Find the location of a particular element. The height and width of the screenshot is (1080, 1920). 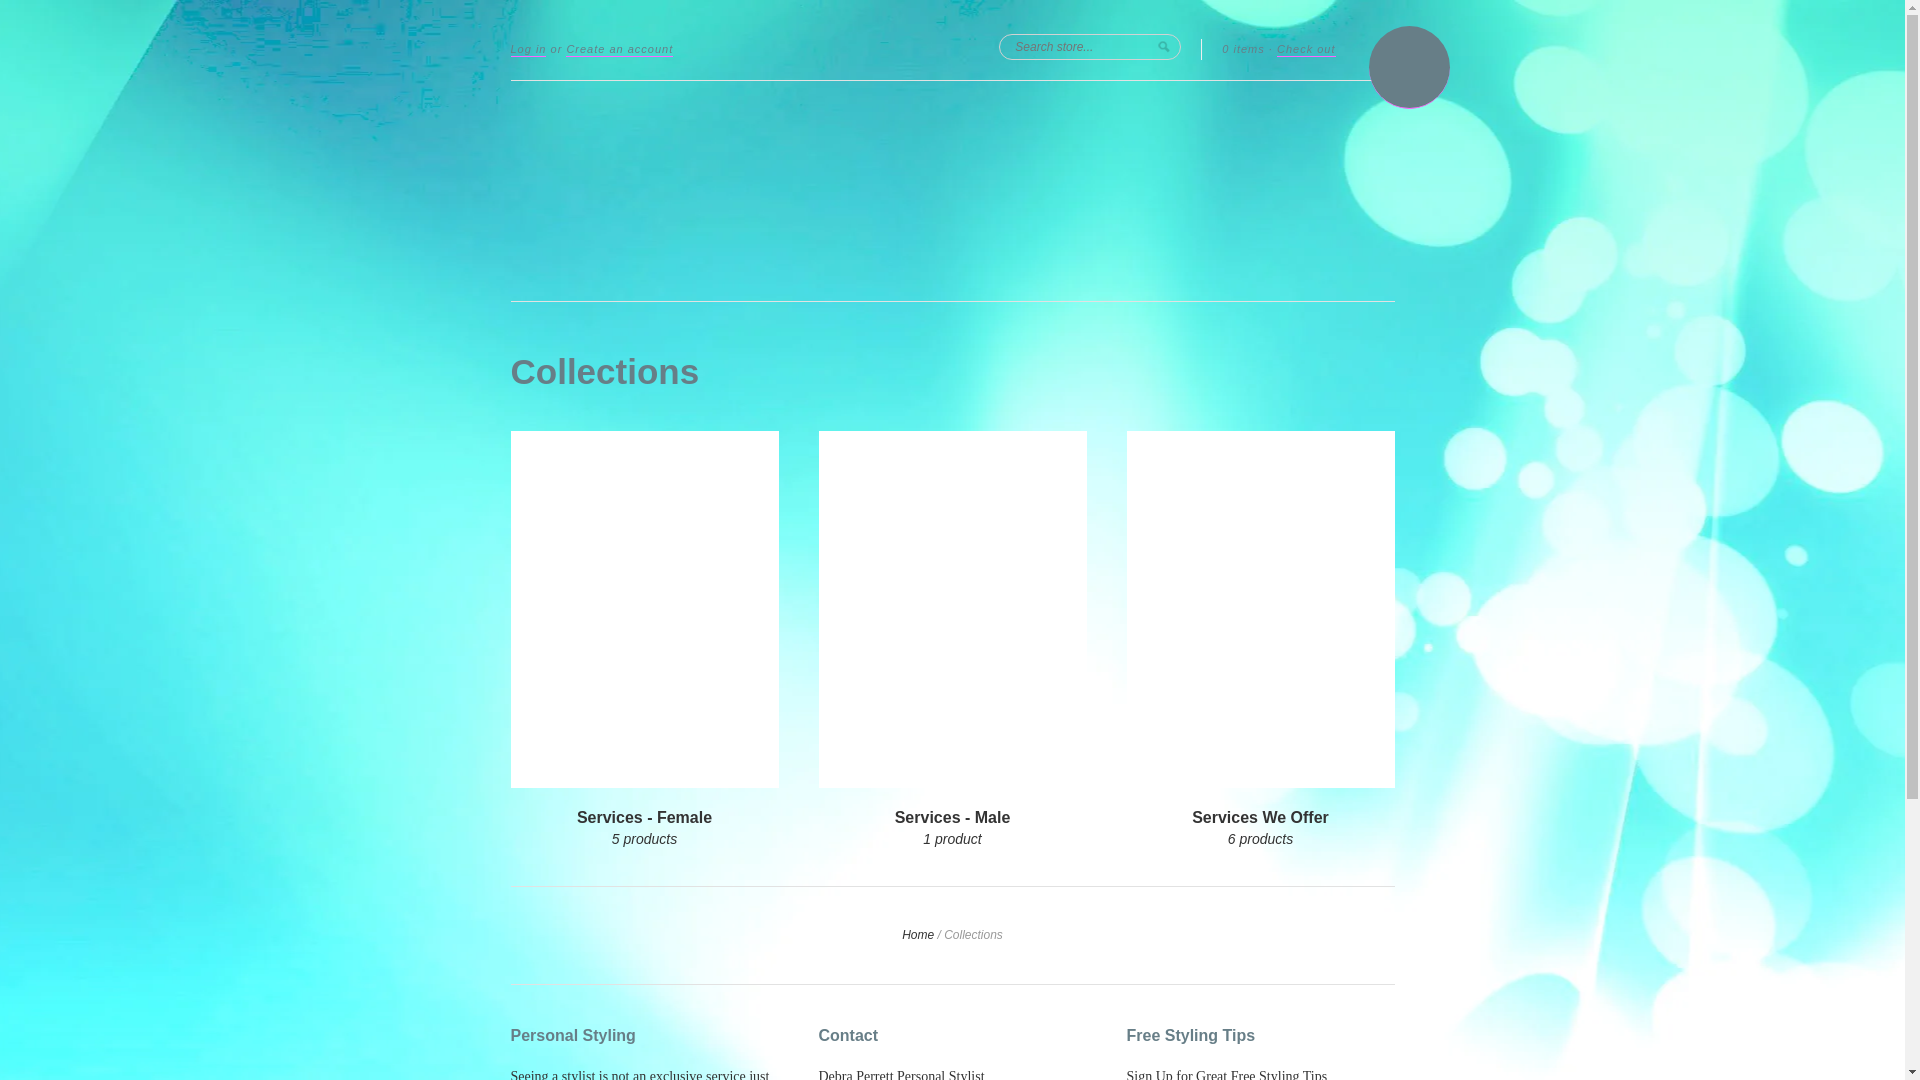

Services We Offer is located at coordinates (1260, 818).